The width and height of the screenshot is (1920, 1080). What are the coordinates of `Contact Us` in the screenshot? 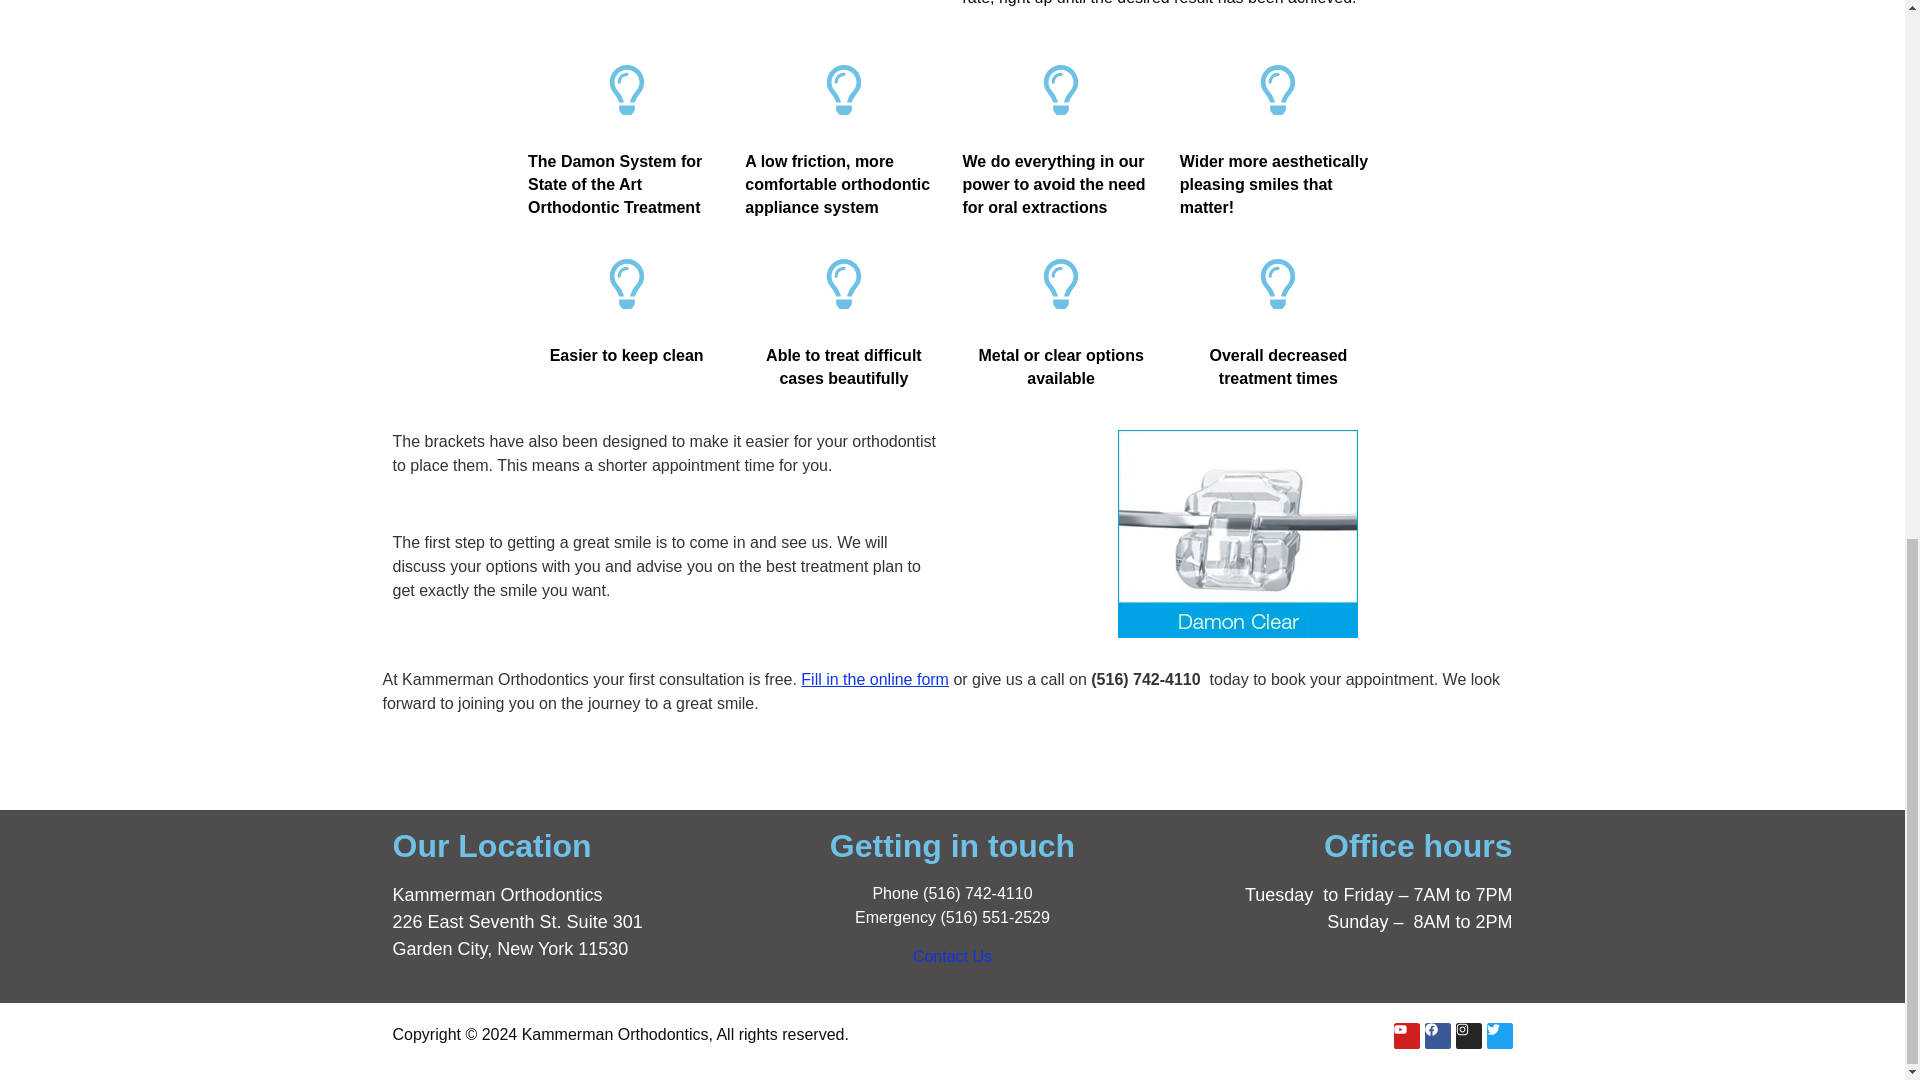 It's located at (952, 956).